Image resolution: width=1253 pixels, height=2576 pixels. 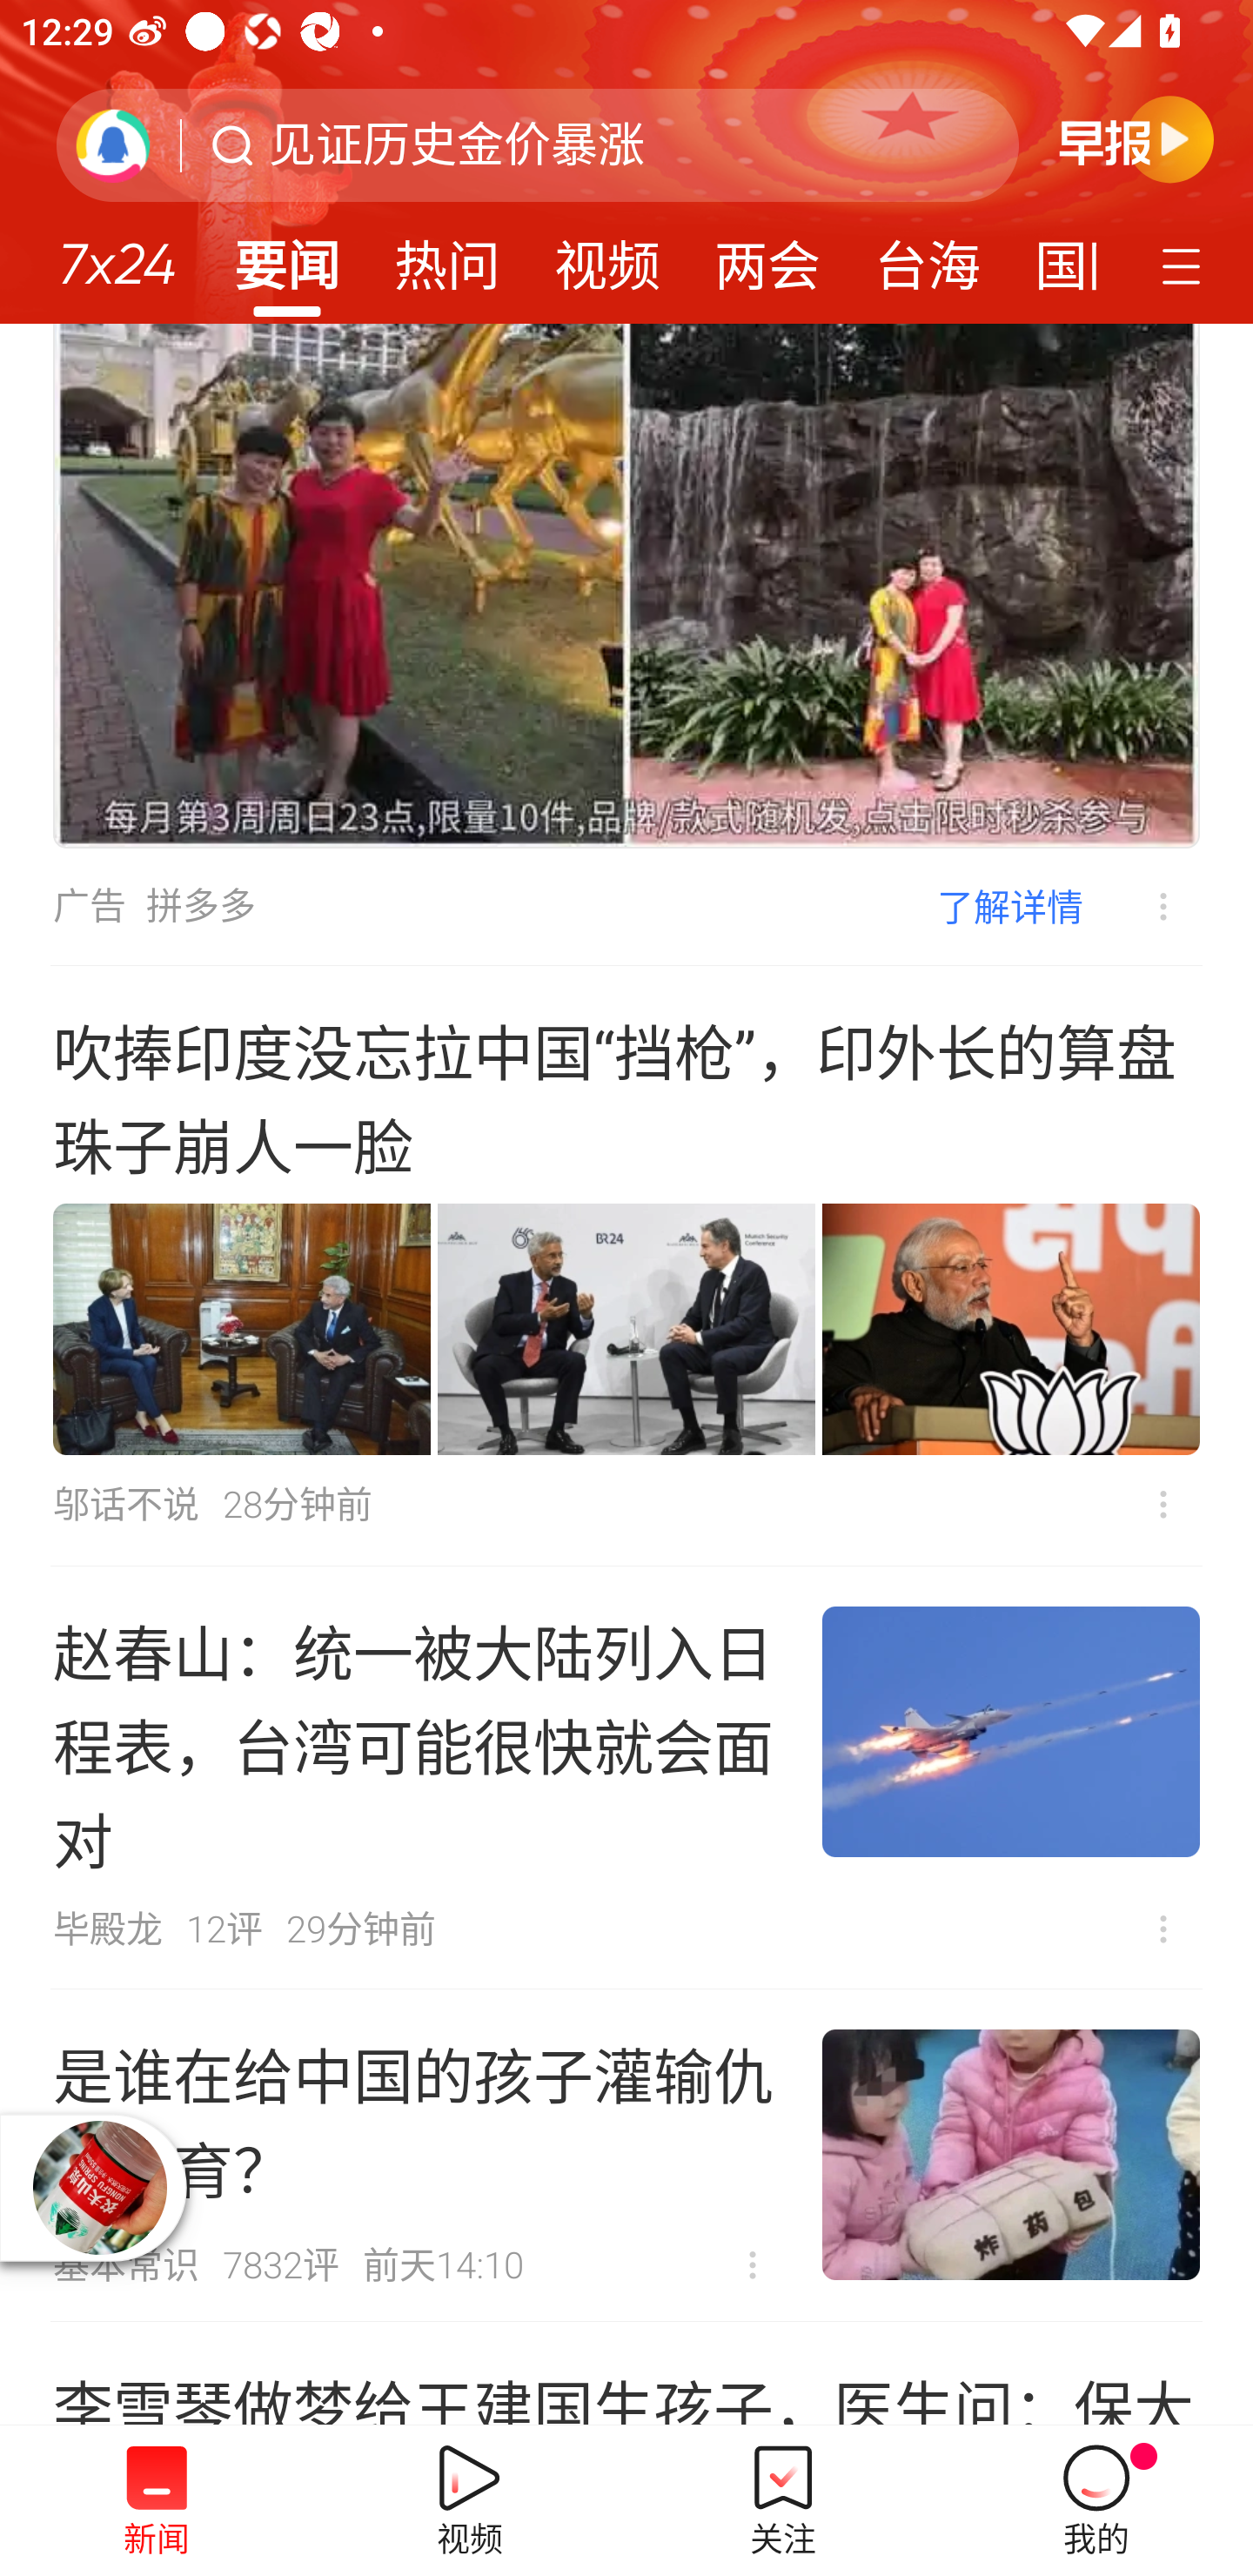 I want to click on  不感兴趣, so click(x=1163, y=1929).